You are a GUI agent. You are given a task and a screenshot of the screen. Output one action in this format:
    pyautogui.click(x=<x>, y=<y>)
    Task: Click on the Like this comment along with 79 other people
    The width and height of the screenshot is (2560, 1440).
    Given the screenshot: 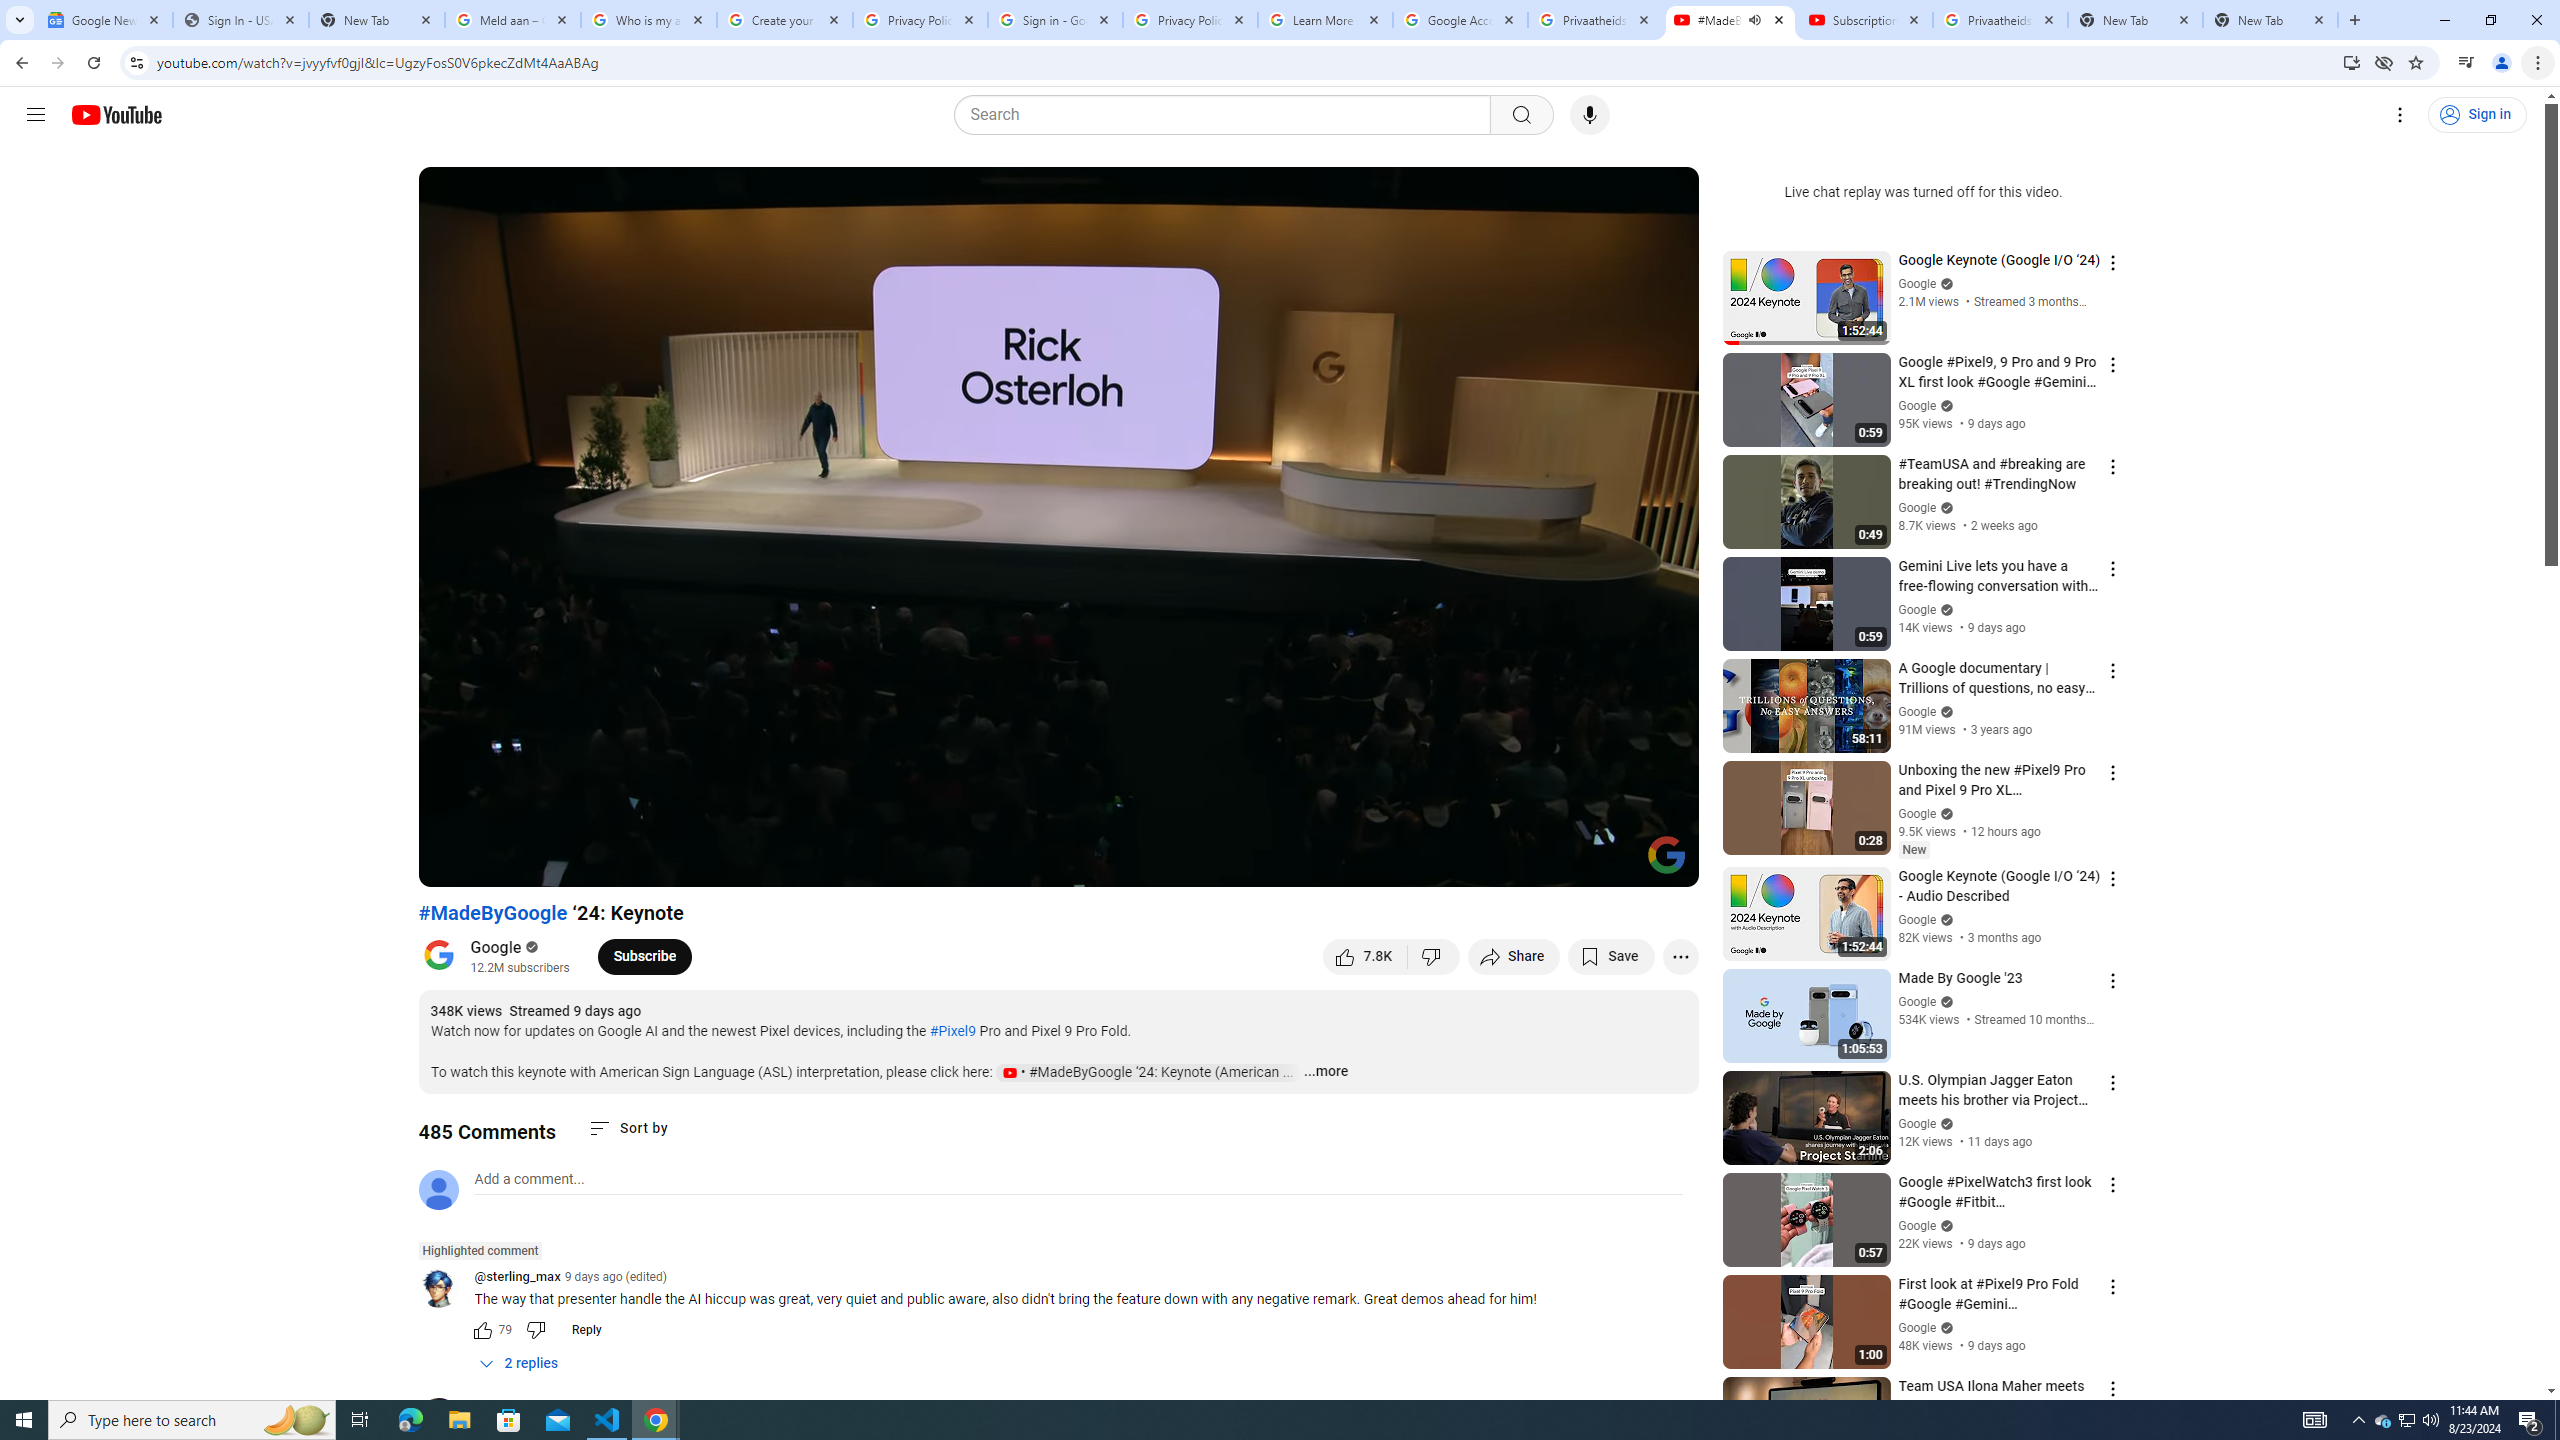 What is the action you would take?
    pyautogui.click(x=482, y=1330)
    